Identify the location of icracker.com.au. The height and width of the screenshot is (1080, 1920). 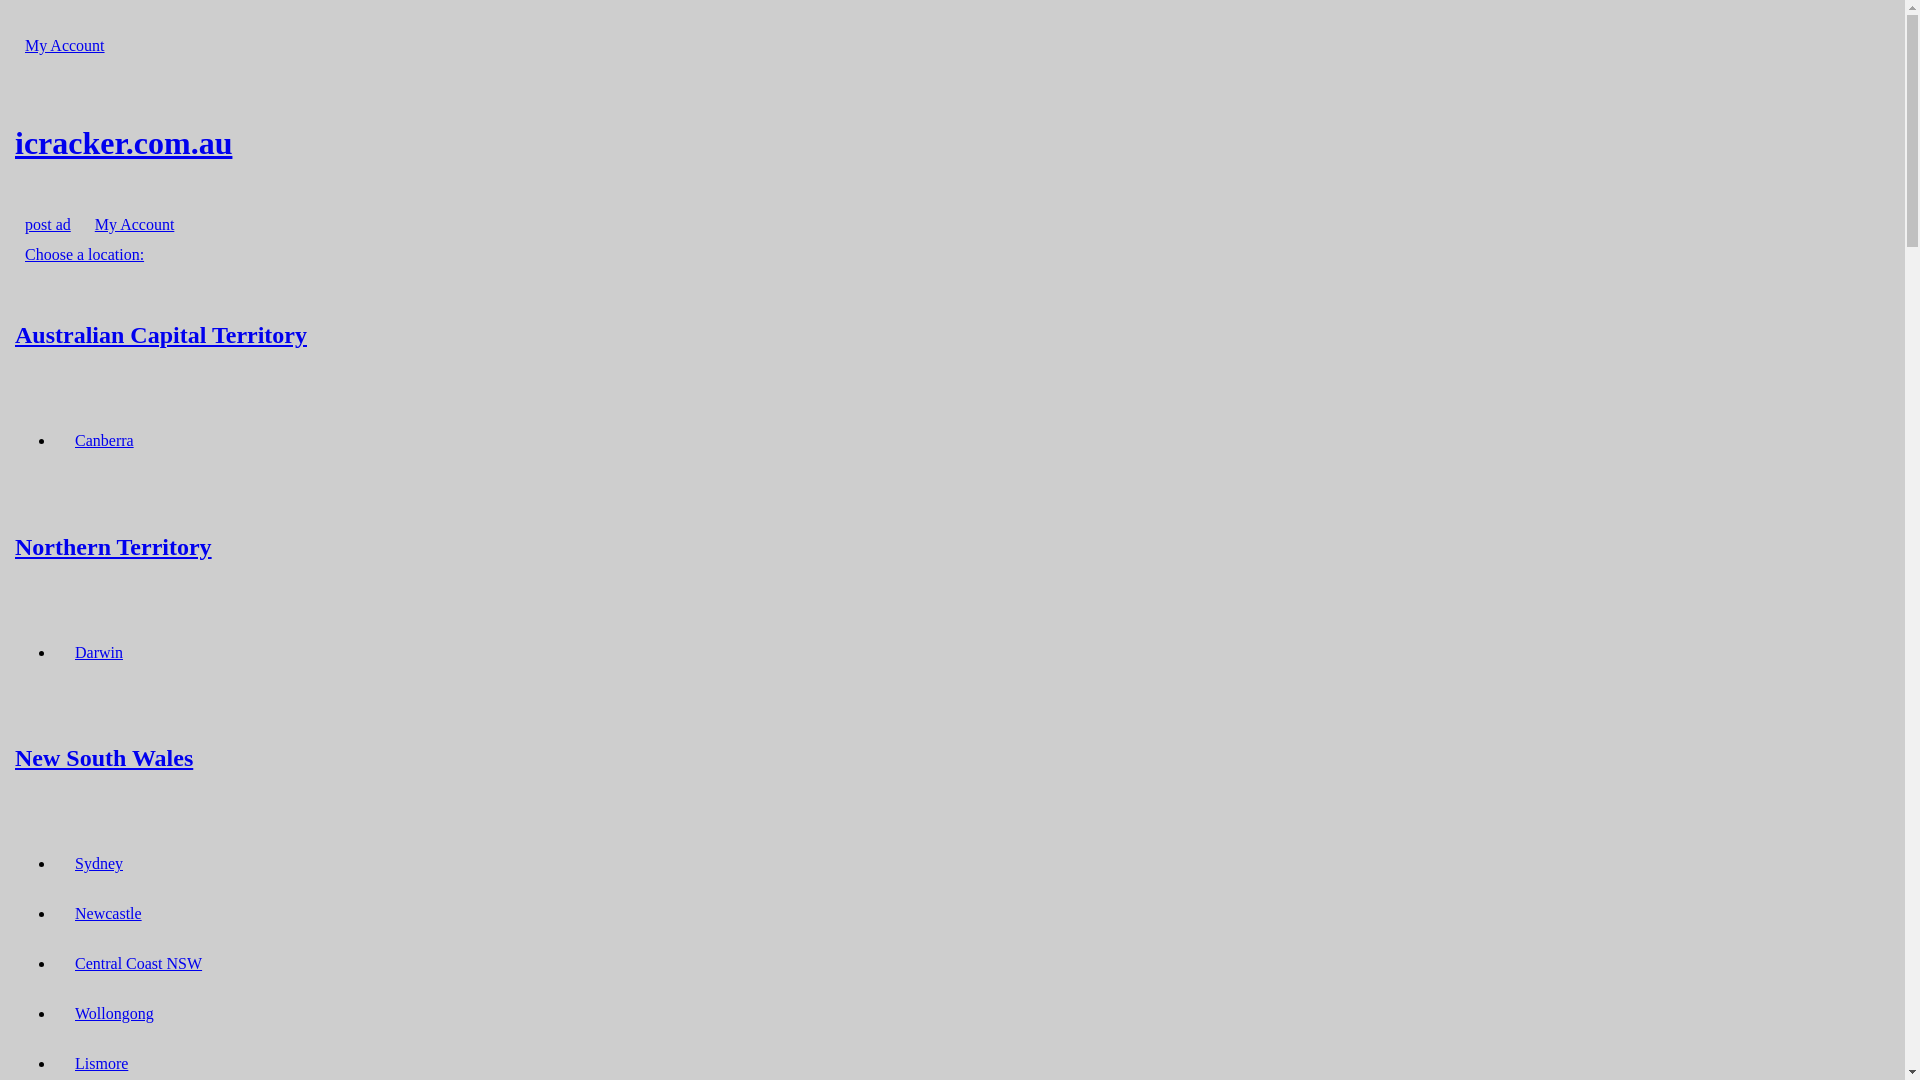
(952, 143).